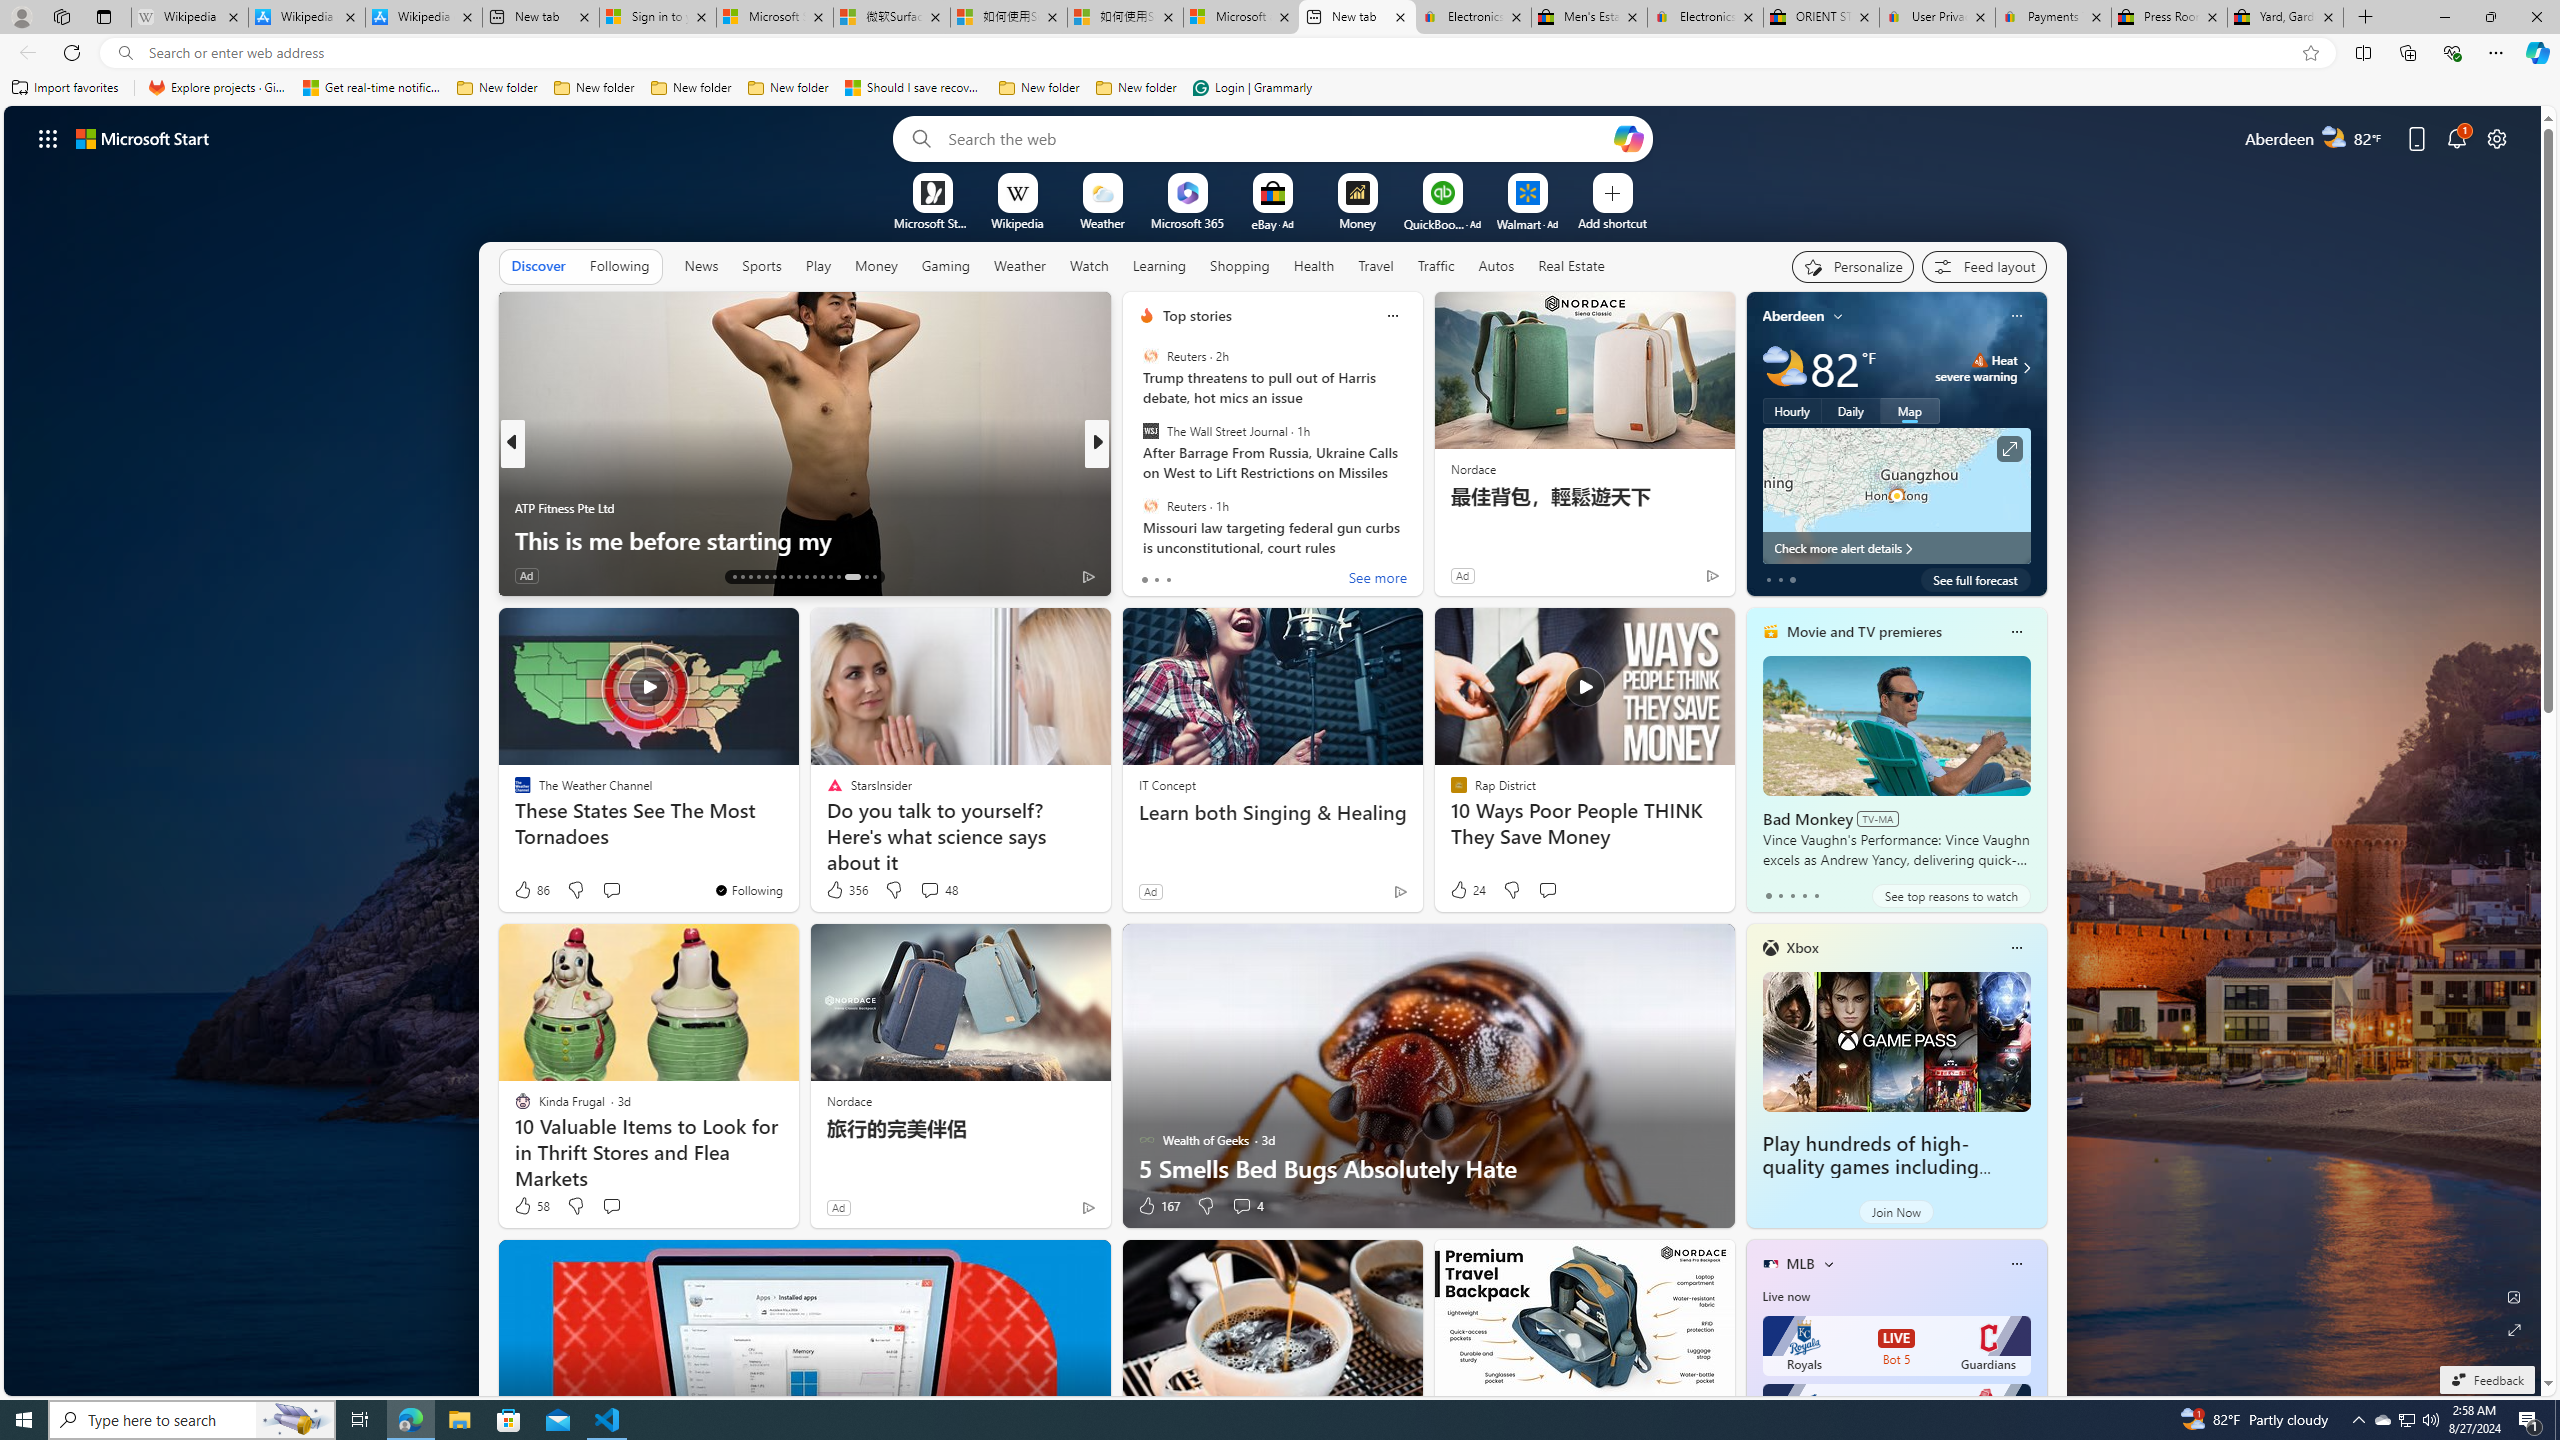  Describe the element at coordinates (1241, 1206) in the screenshot. I see `View comments 4 Comment` at that location.